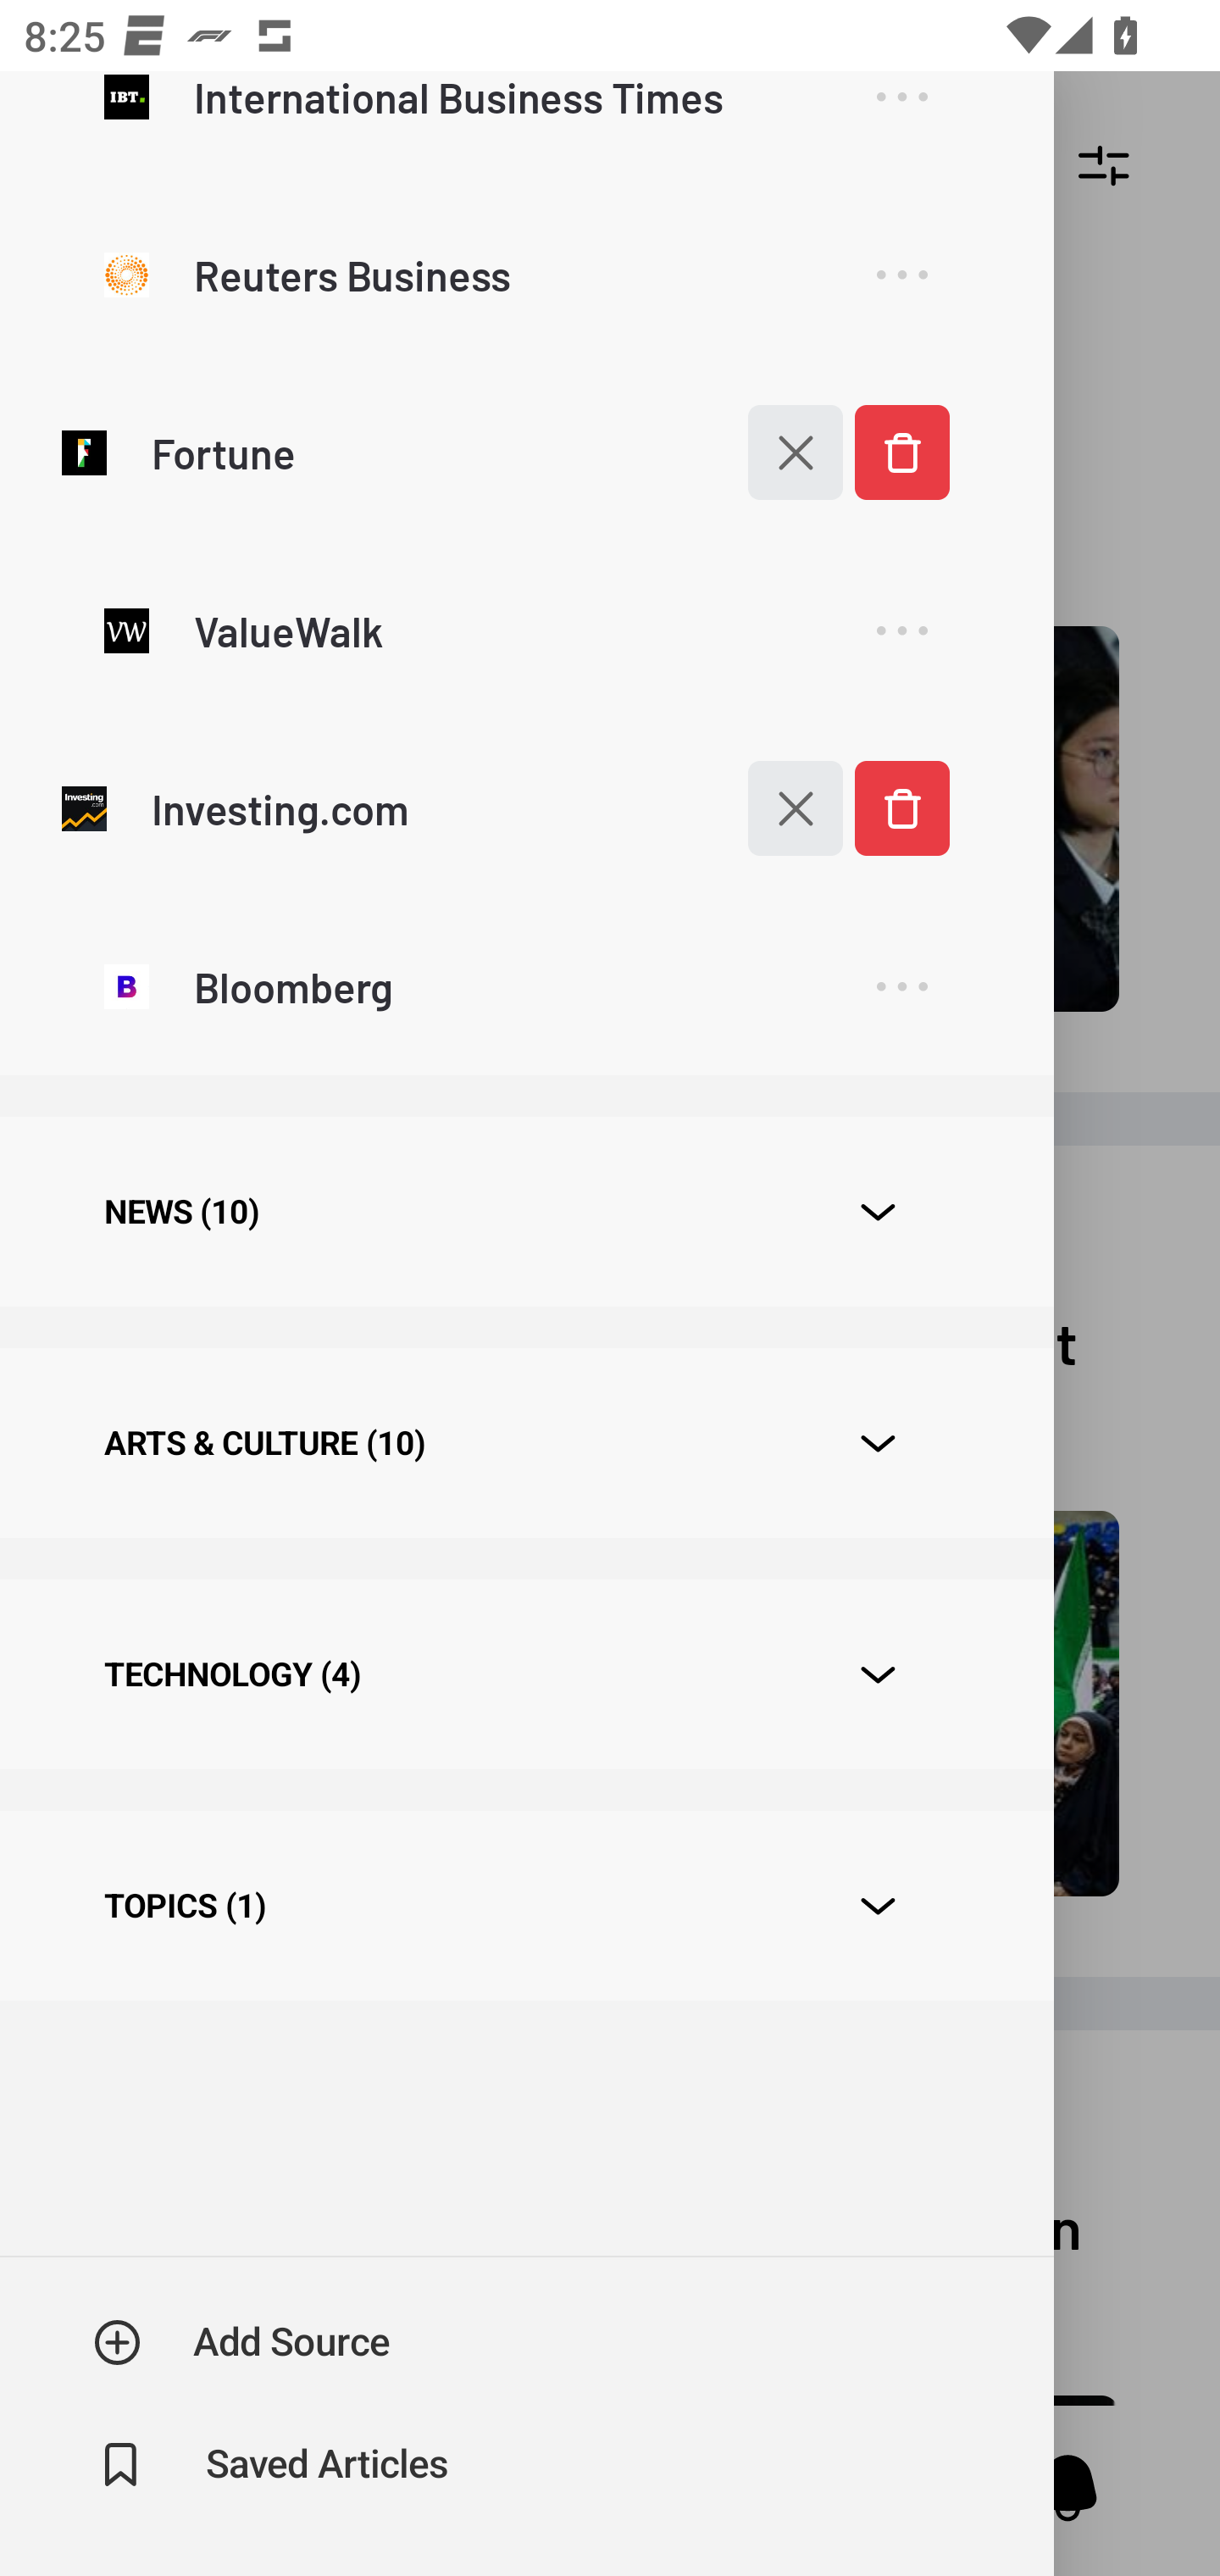  Describe the element at coordinates (901, 275) in the screenshot. I see `More Options` at that location.